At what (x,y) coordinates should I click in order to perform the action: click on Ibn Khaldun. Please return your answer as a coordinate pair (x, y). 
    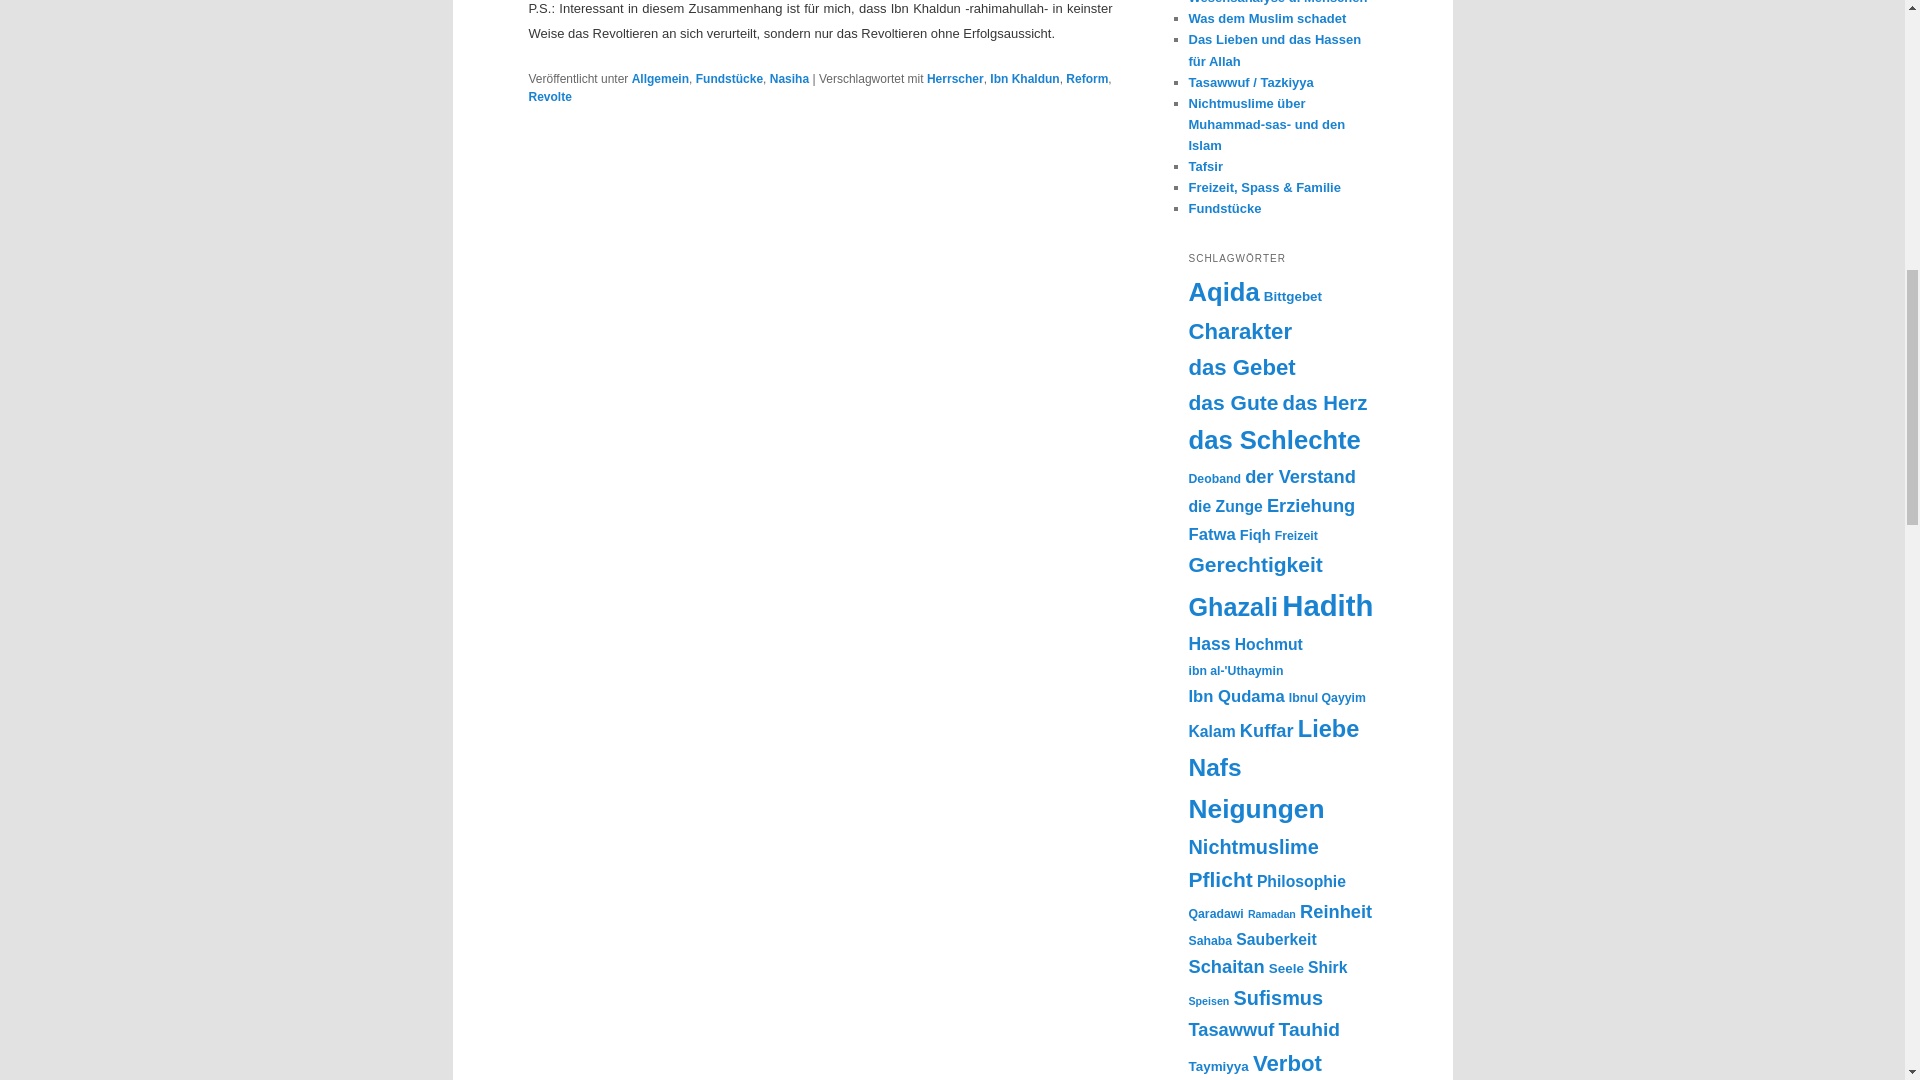
    Looking at the image, I should click on (1024, 79).